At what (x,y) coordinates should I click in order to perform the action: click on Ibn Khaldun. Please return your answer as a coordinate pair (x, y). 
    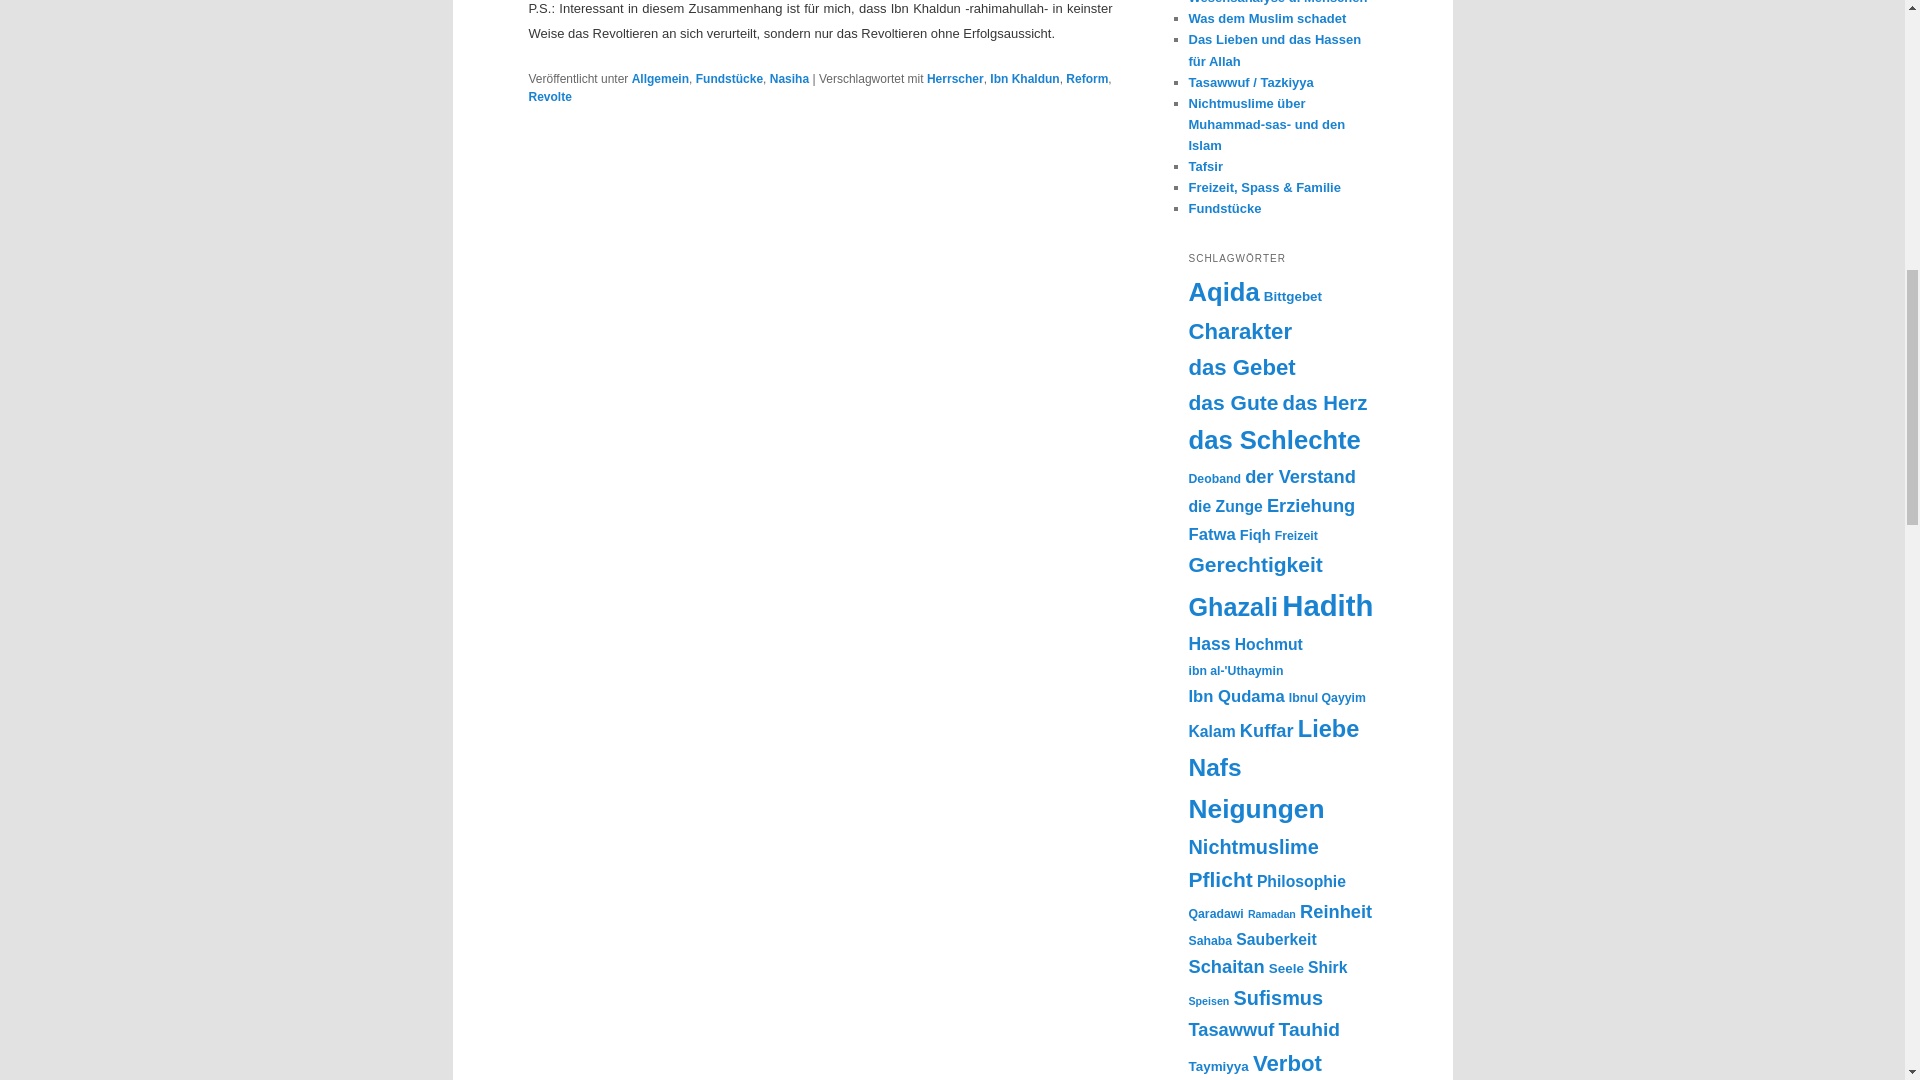
    Looking at the image, I should click on (1024, 79).